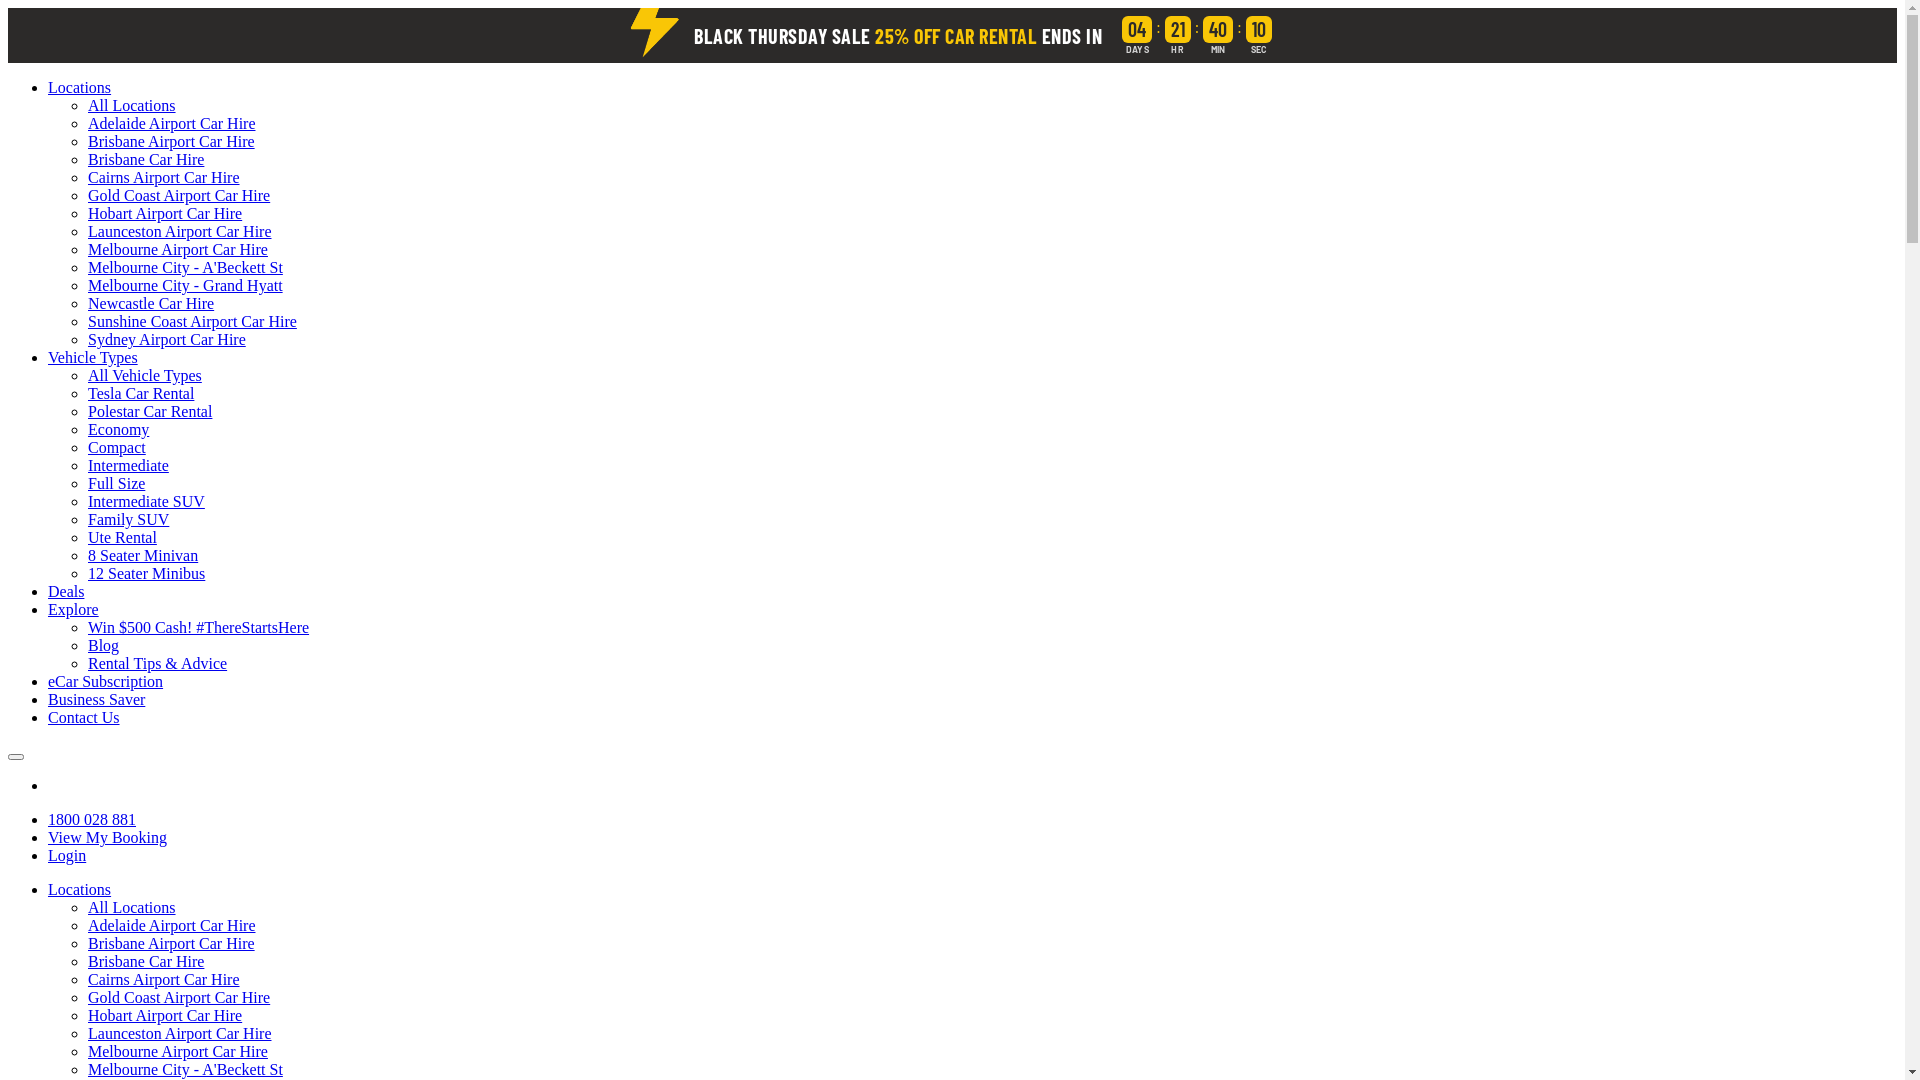 The height and width of the screenshot is (1080, 1920). What do you see at coordinates (74, 610) in the screenshot?
I see `Explore` at bounding box center [74, 610].